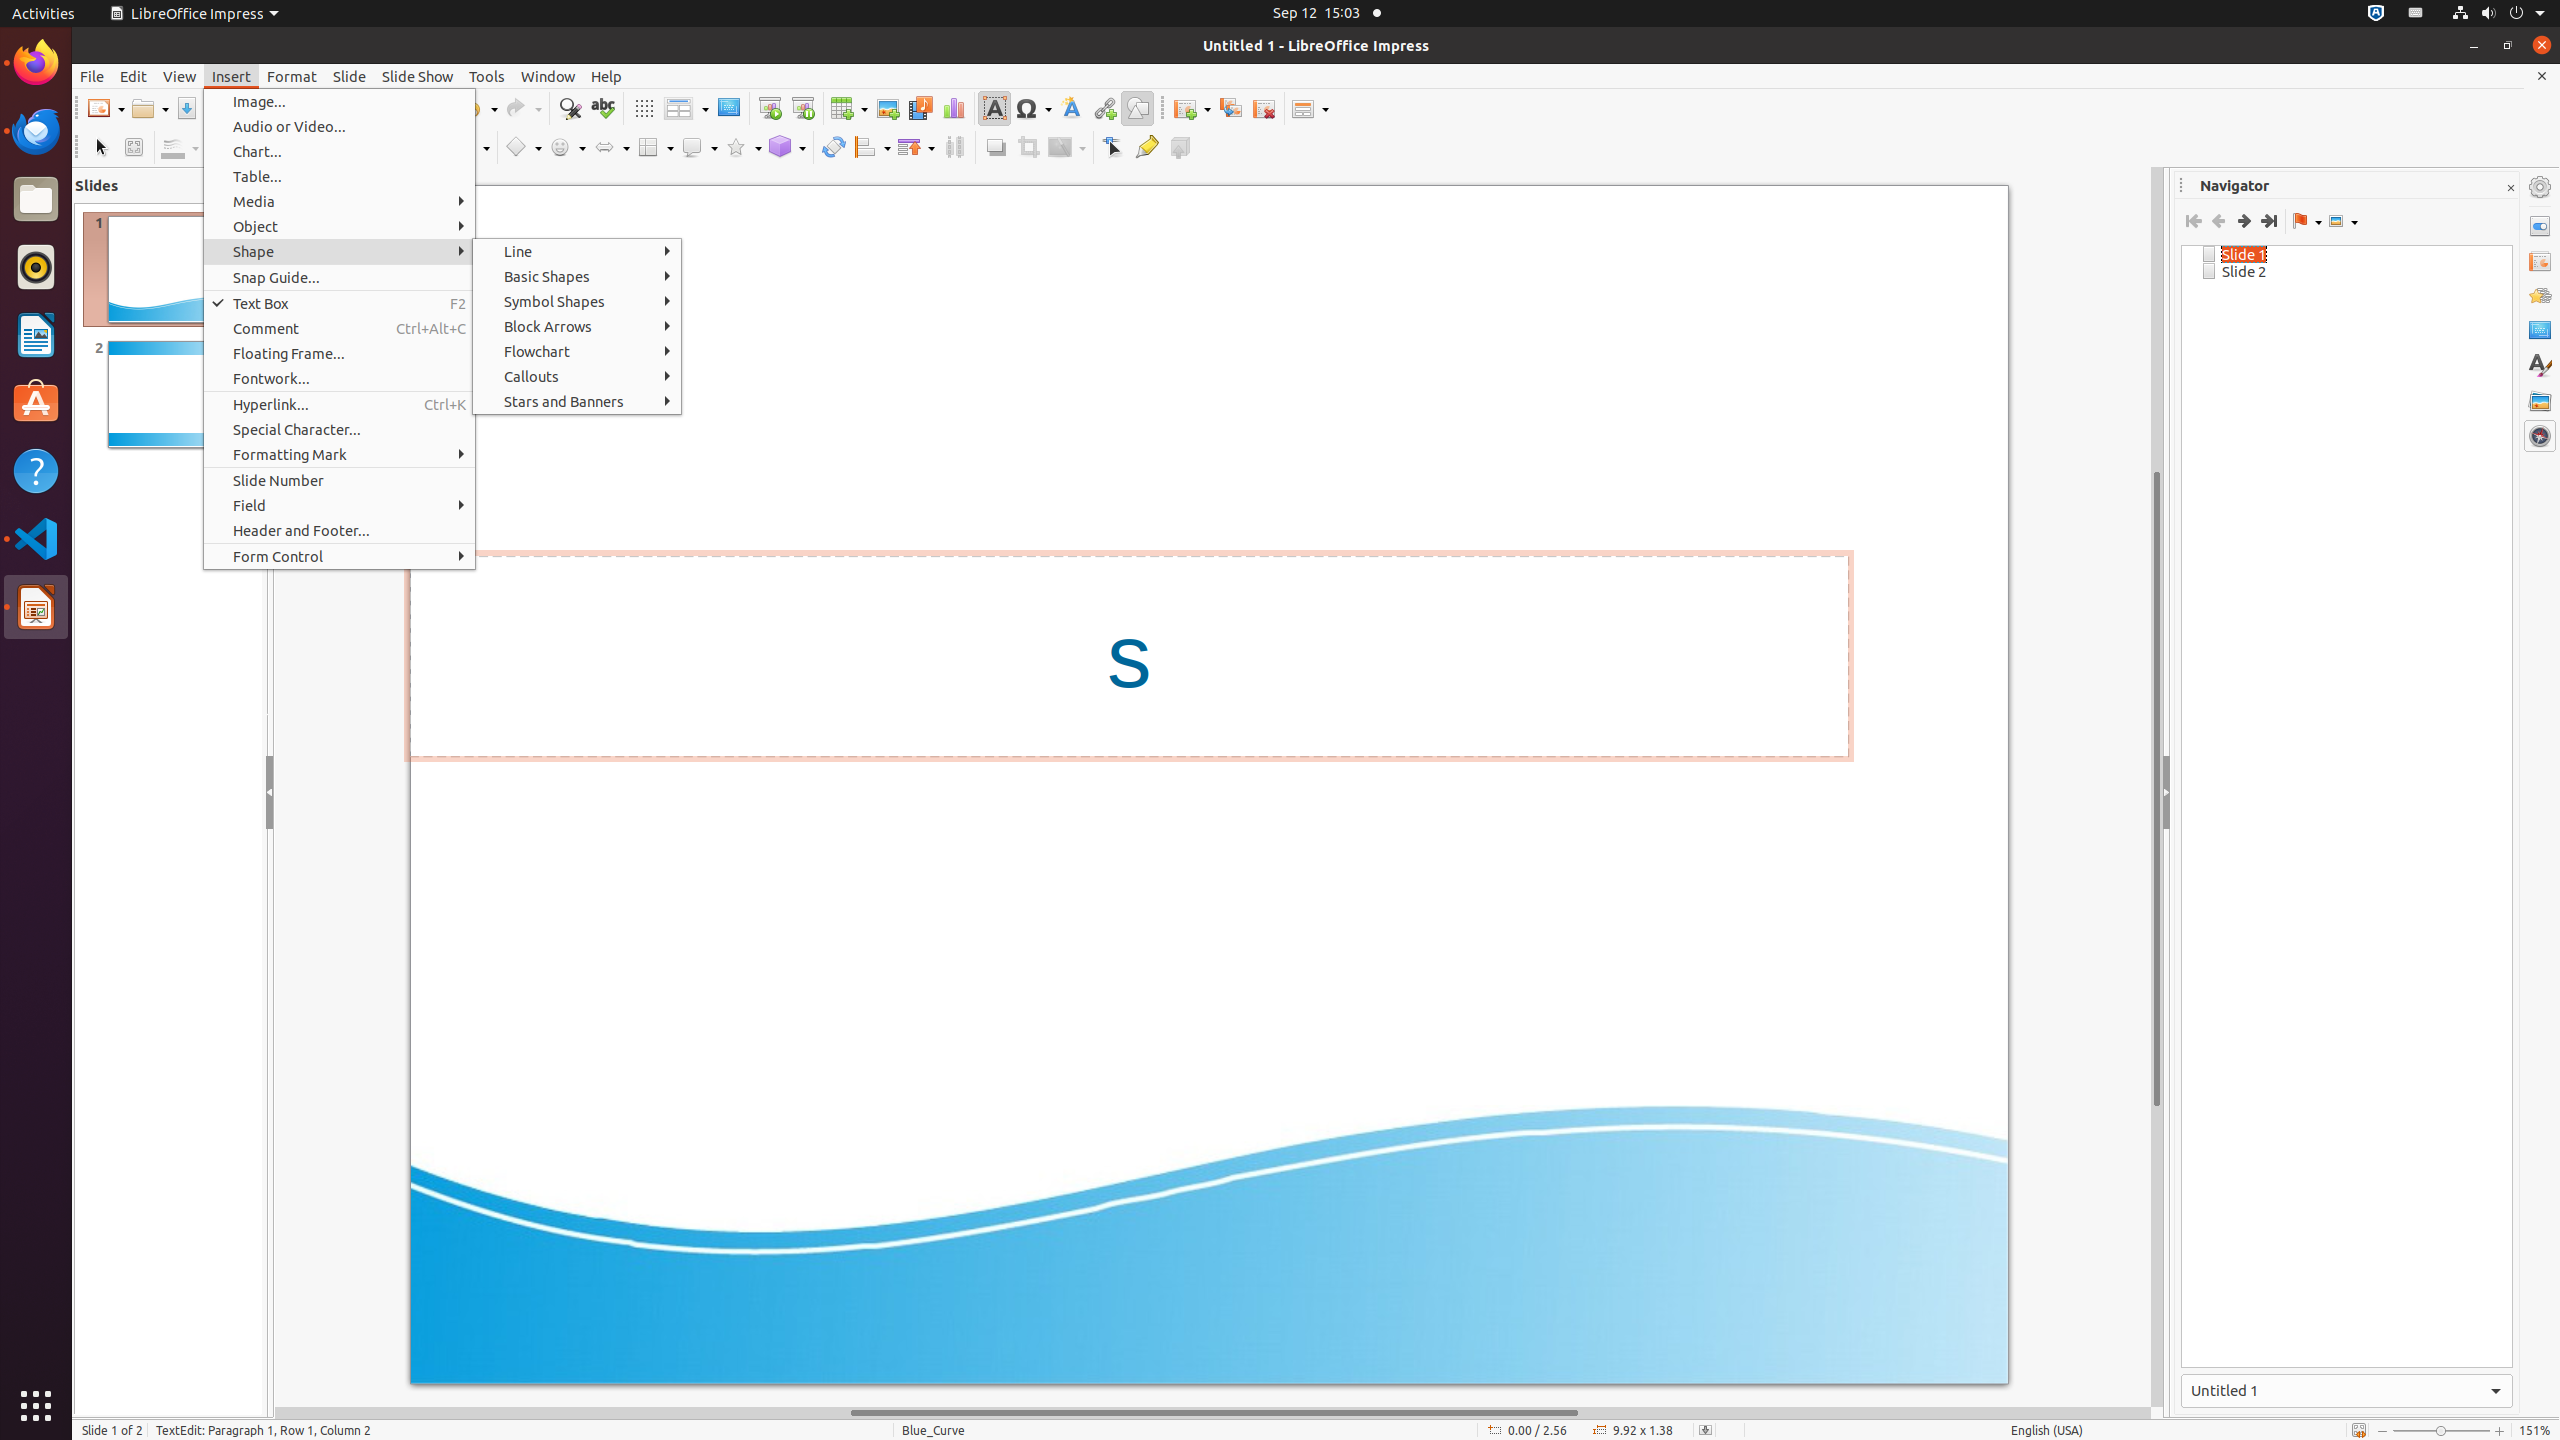  I want to click on LibreOffice Impress, so click(36, 607).